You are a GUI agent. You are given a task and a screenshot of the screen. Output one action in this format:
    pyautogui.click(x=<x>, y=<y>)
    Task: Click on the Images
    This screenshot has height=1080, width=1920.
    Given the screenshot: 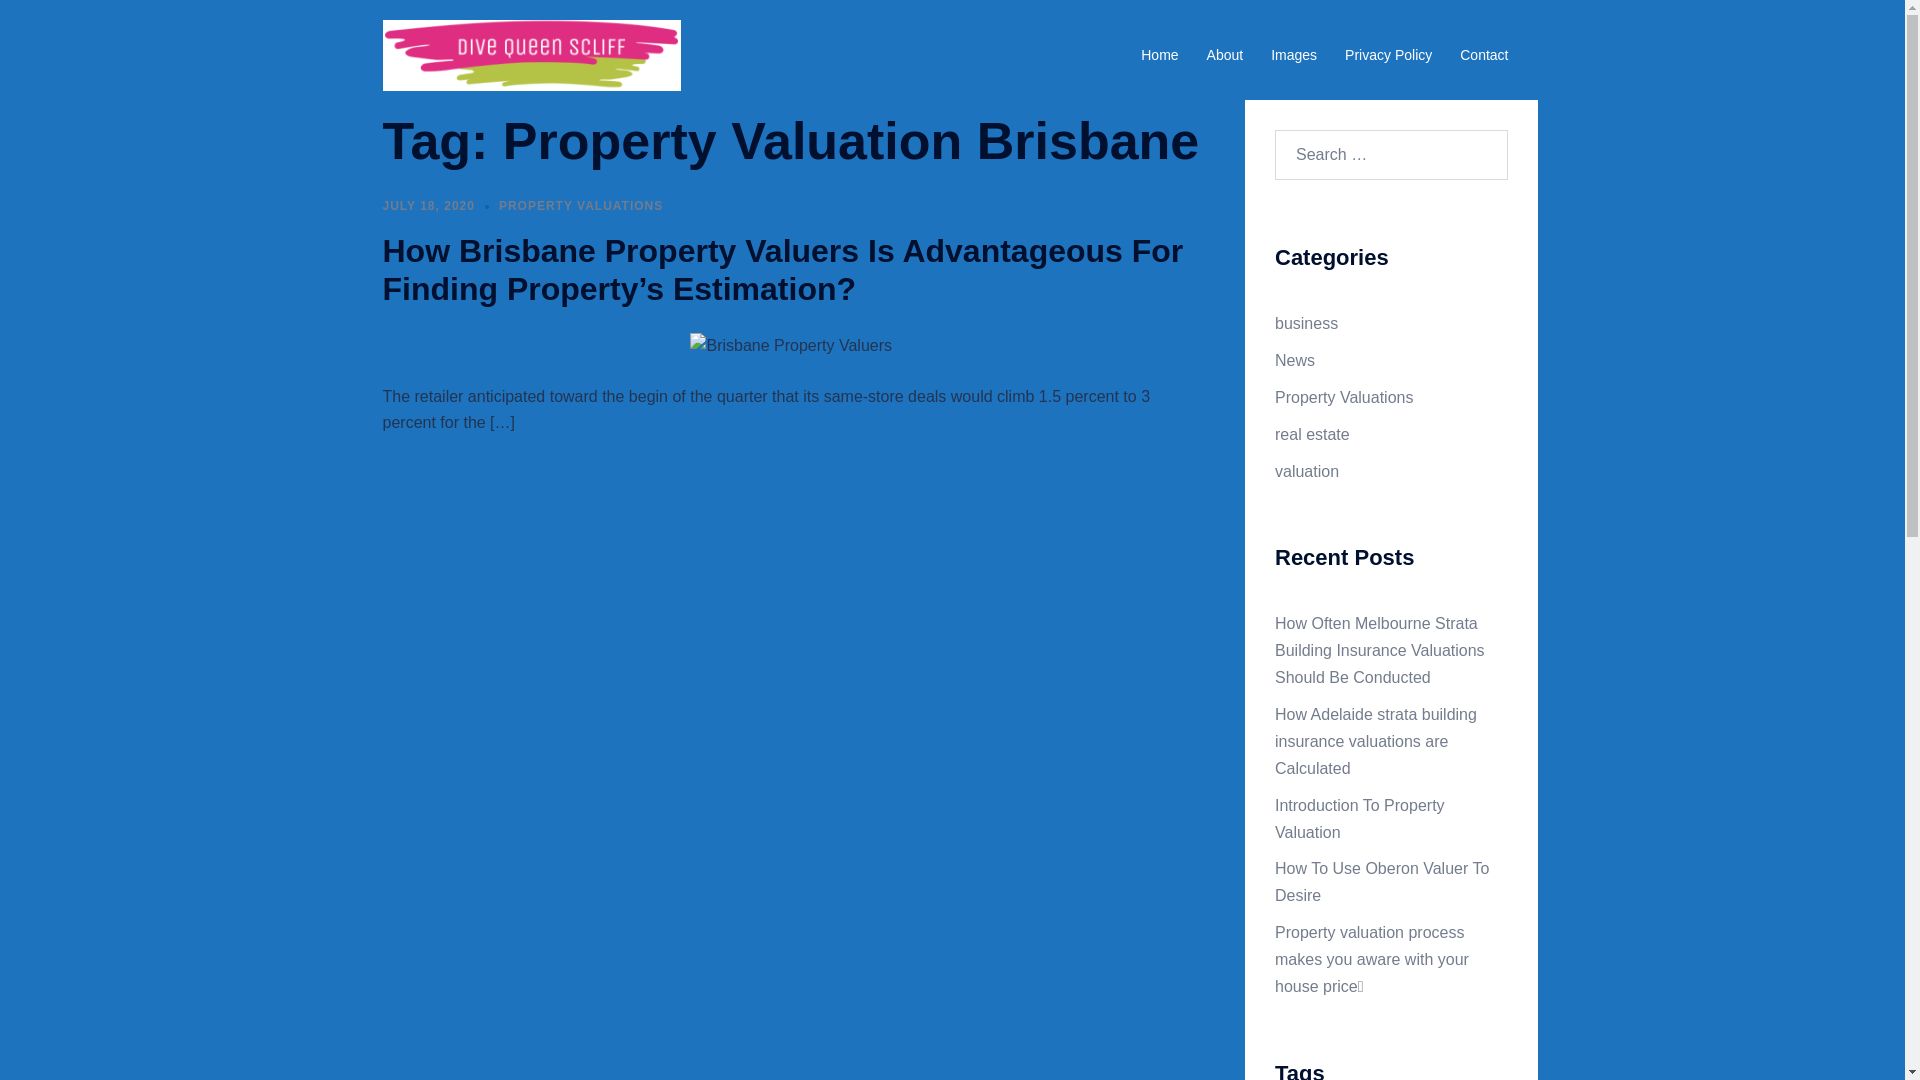 What is the action you would take?
    pyautogui.click(x=1294, y=56)
    